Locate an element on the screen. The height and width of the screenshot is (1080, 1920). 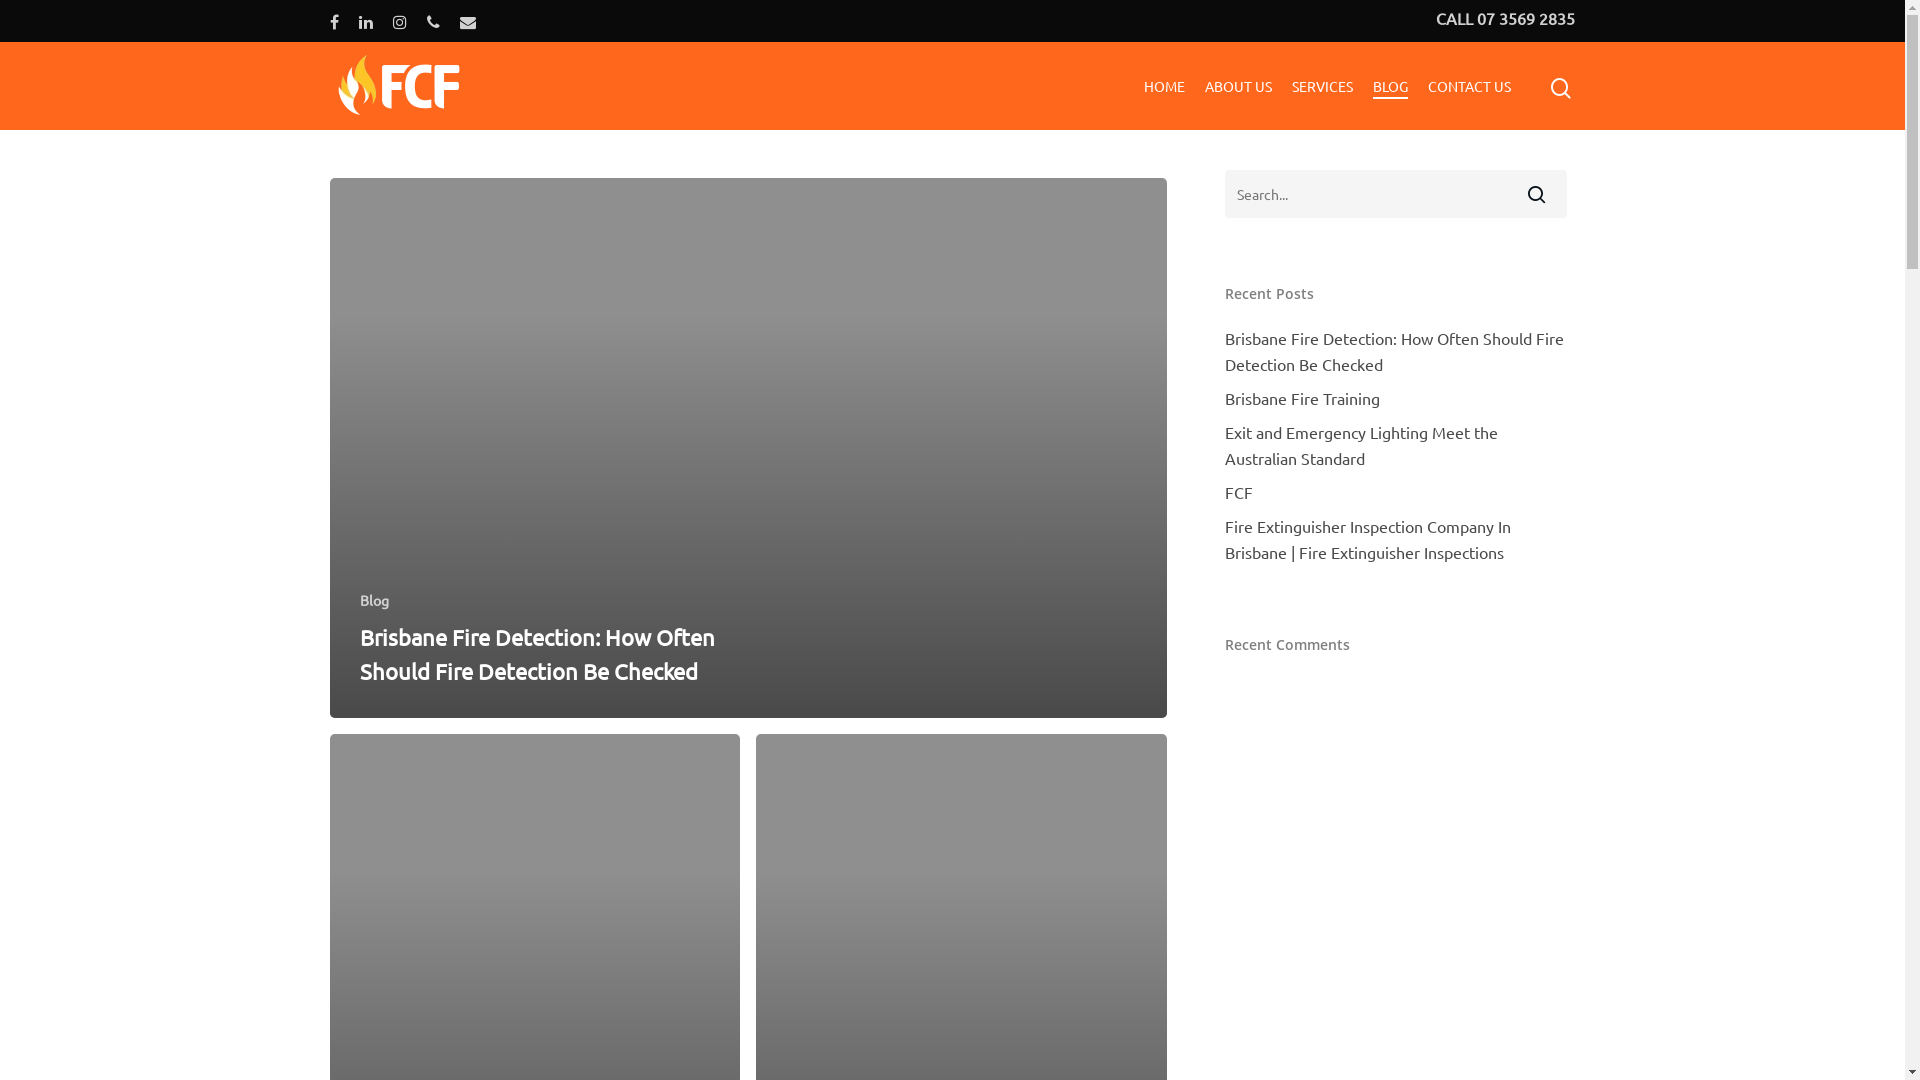
ABOUT US is located at coordinates (1238, 86).